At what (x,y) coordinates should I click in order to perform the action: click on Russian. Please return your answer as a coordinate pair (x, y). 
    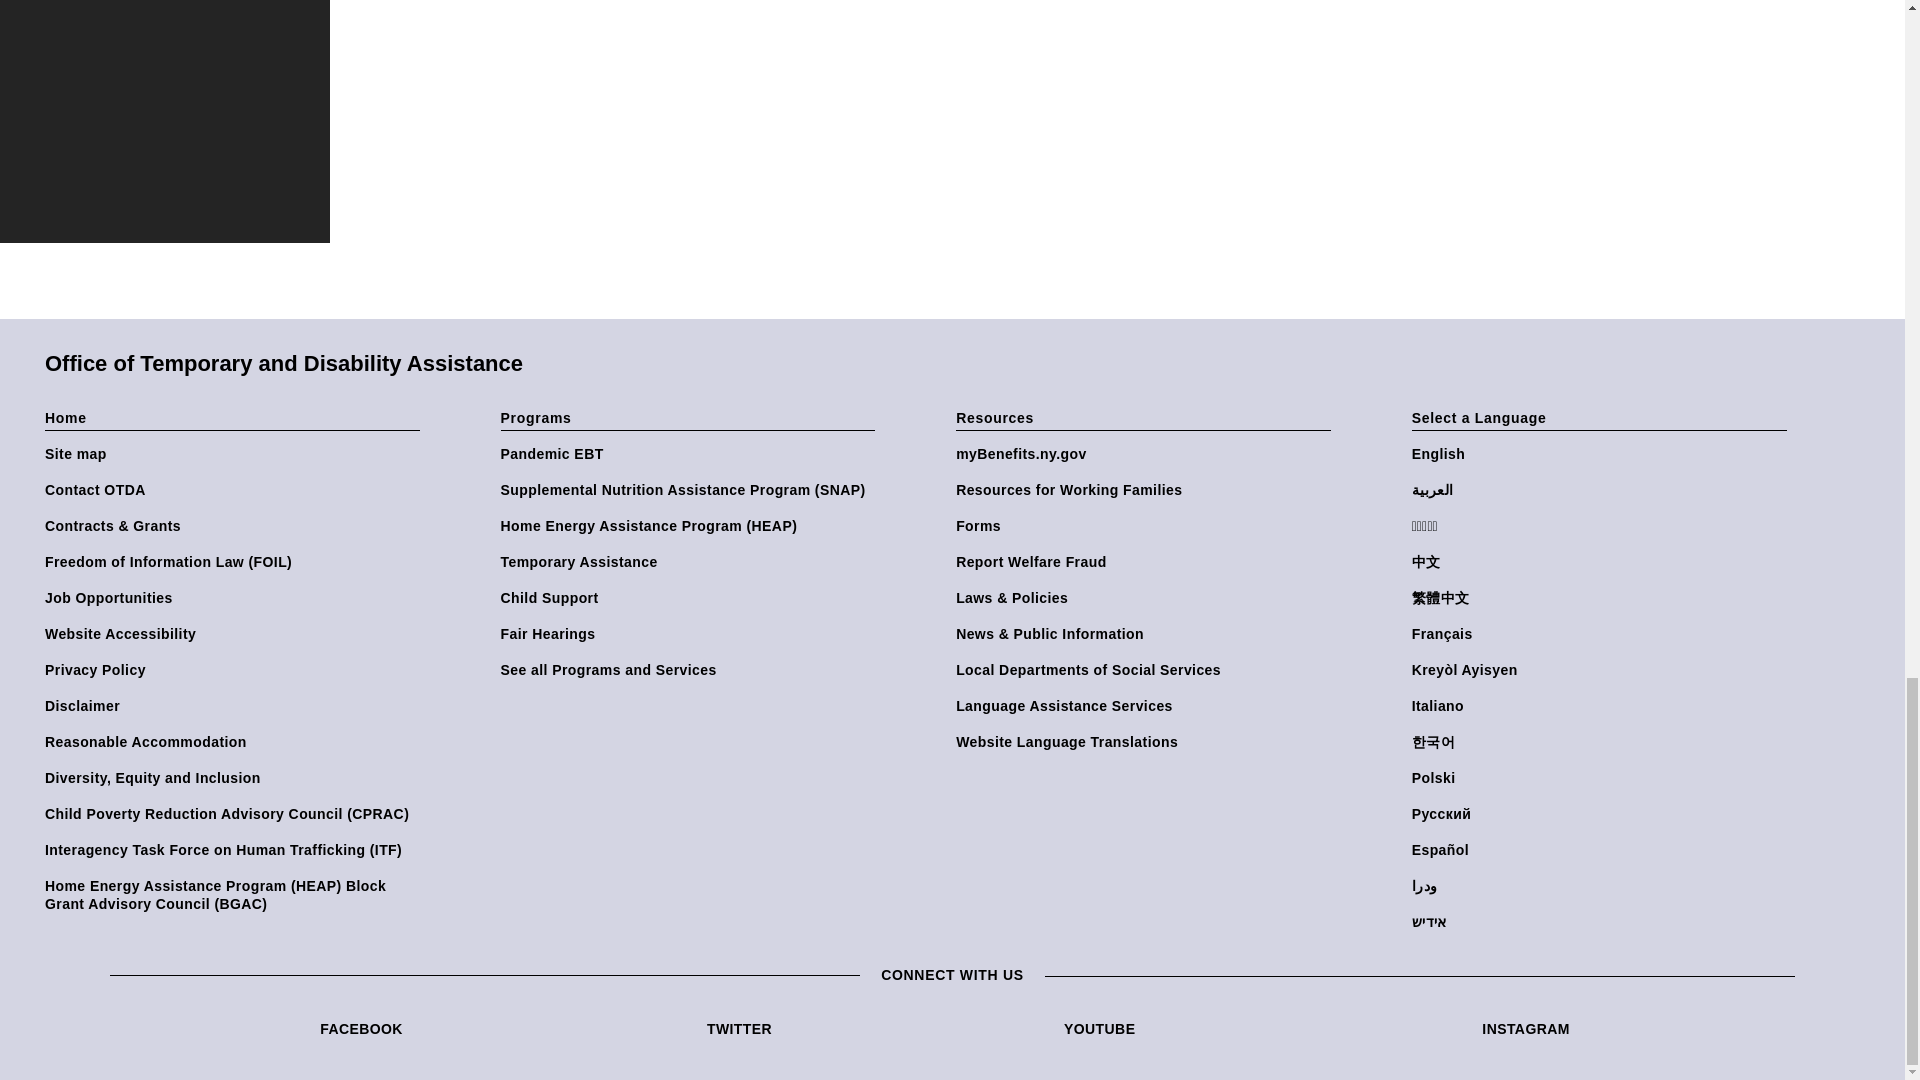
    Looking at the image, I should click on (1603, 813).